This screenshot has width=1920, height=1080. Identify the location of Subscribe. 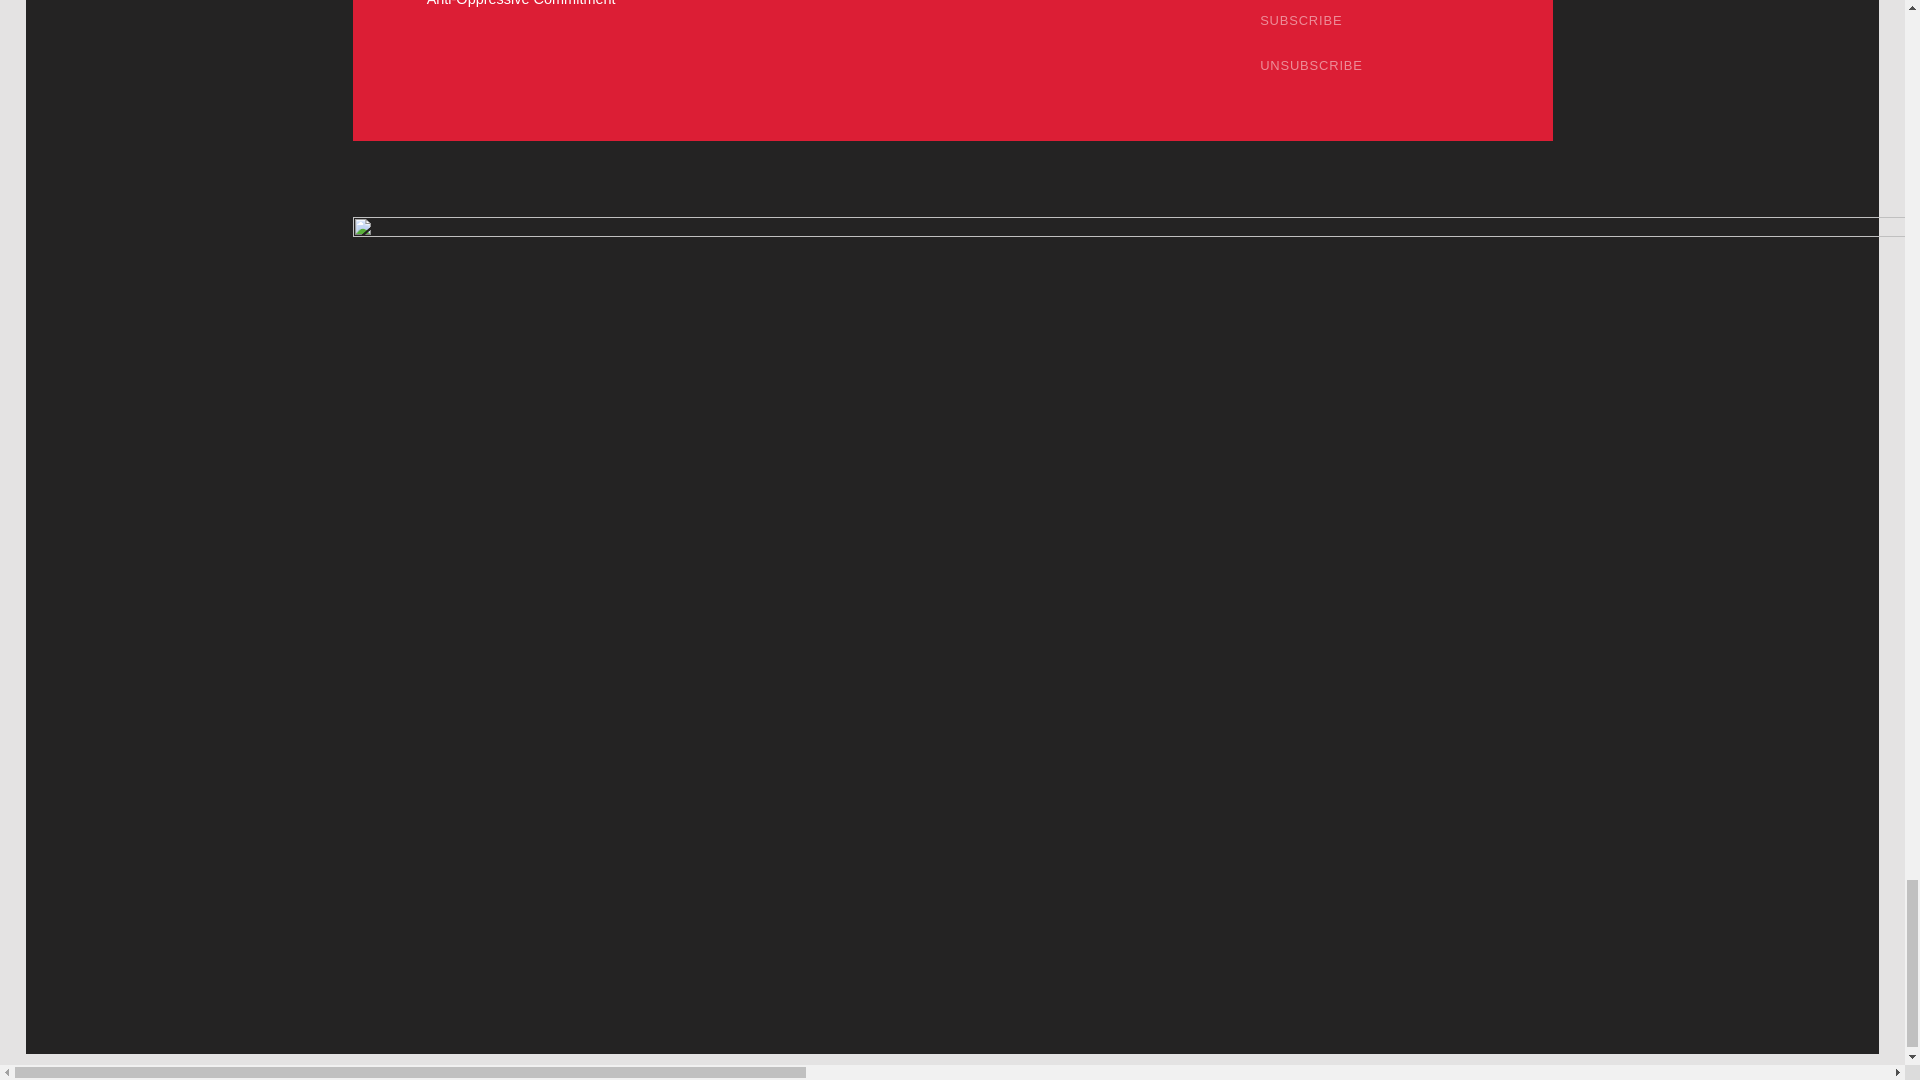
(1301, 22).